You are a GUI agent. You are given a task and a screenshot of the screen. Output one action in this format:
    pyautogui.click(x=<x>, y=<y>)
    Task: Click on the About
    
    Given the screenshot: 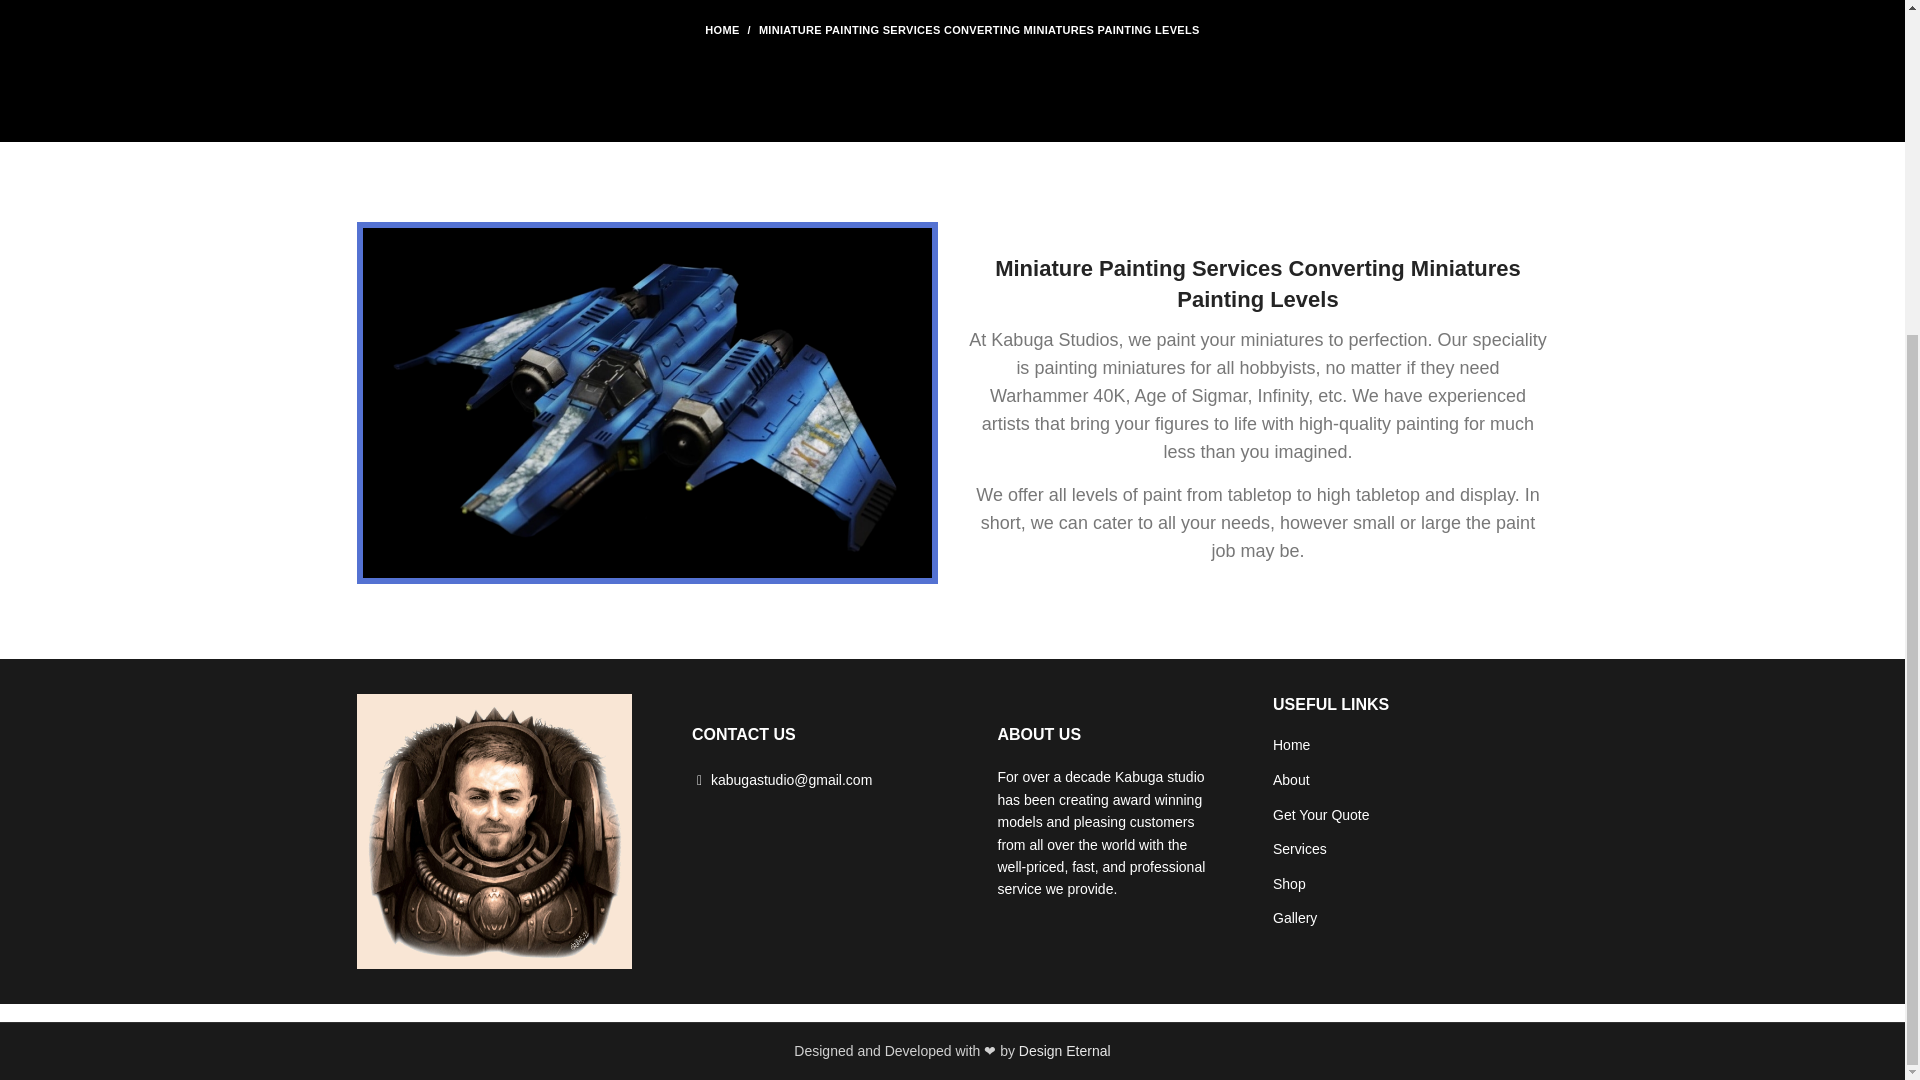 What is the action you would take?
    pyautogui.click(x=1292, y=780)
    